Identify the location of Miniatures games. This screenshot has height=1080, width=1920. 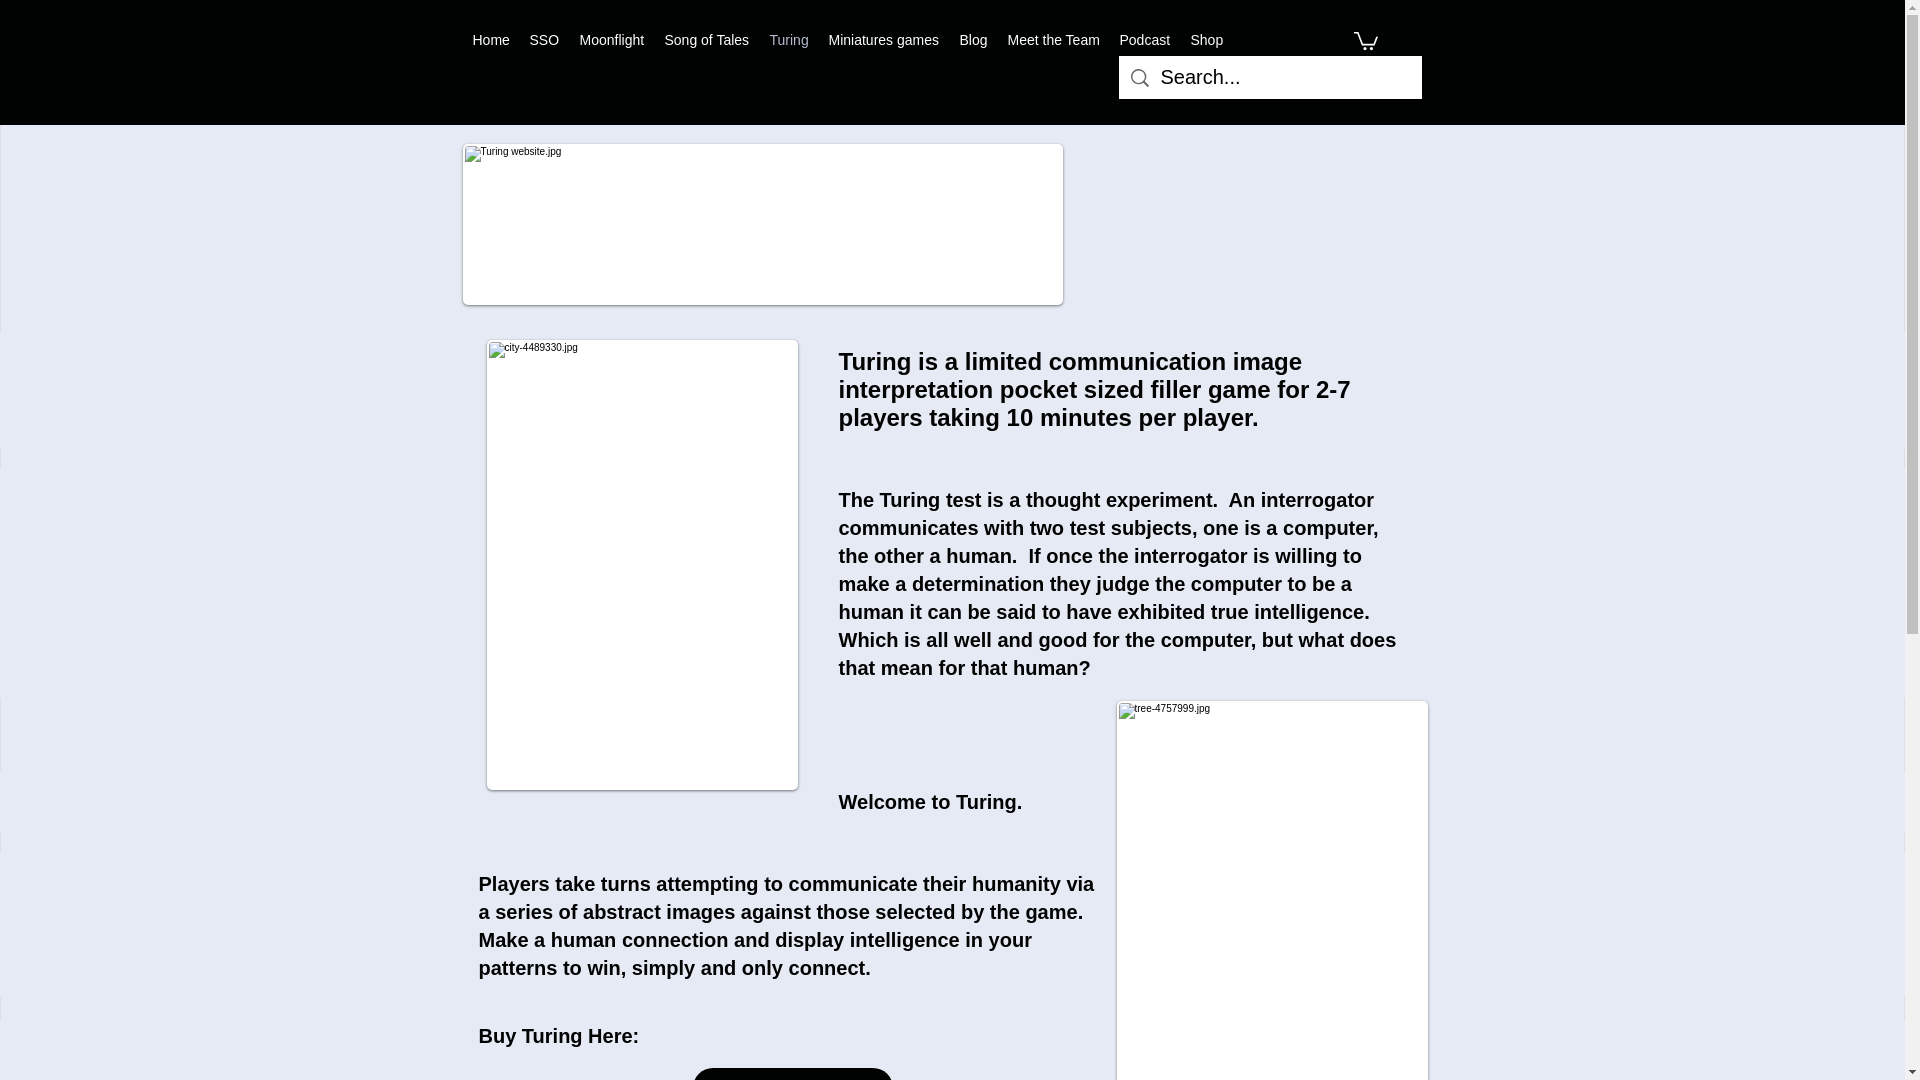
(882, 40).